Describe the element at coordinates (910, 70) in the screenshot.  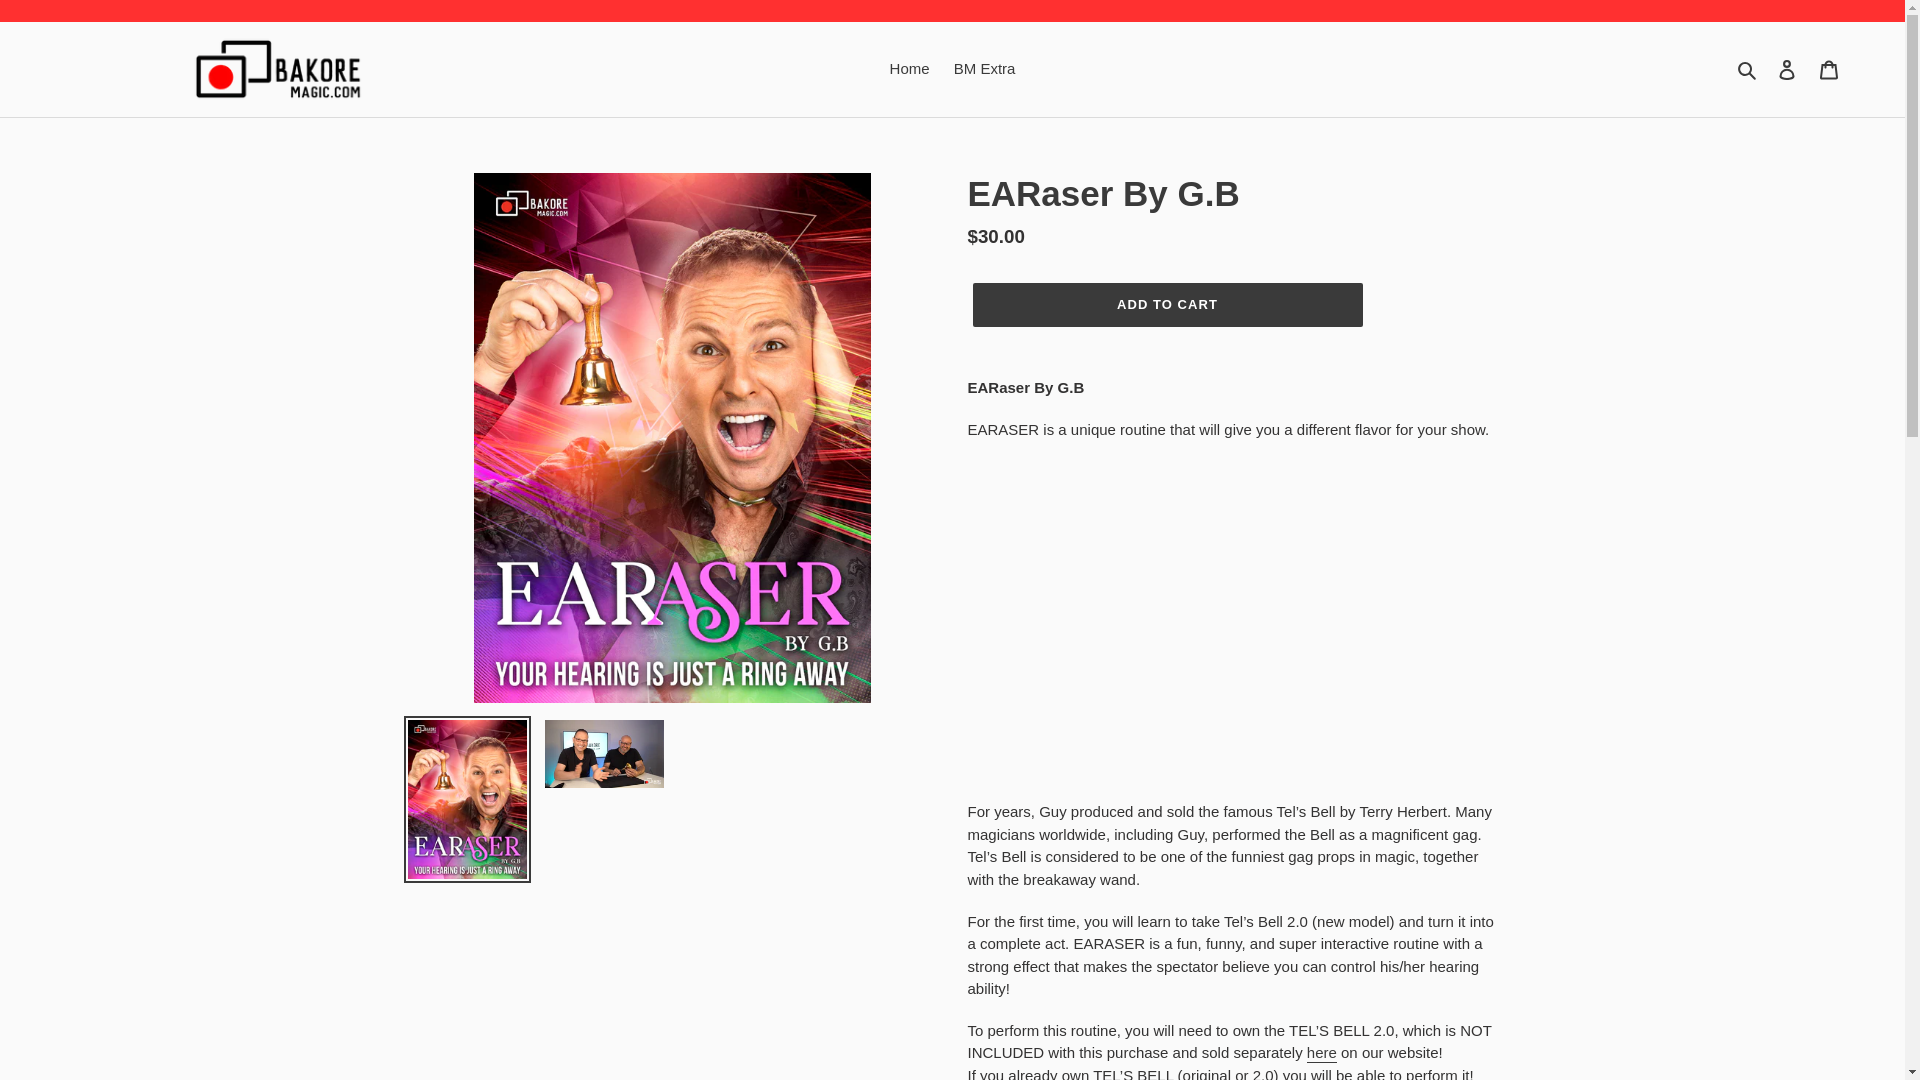
I see `Home` at that location.